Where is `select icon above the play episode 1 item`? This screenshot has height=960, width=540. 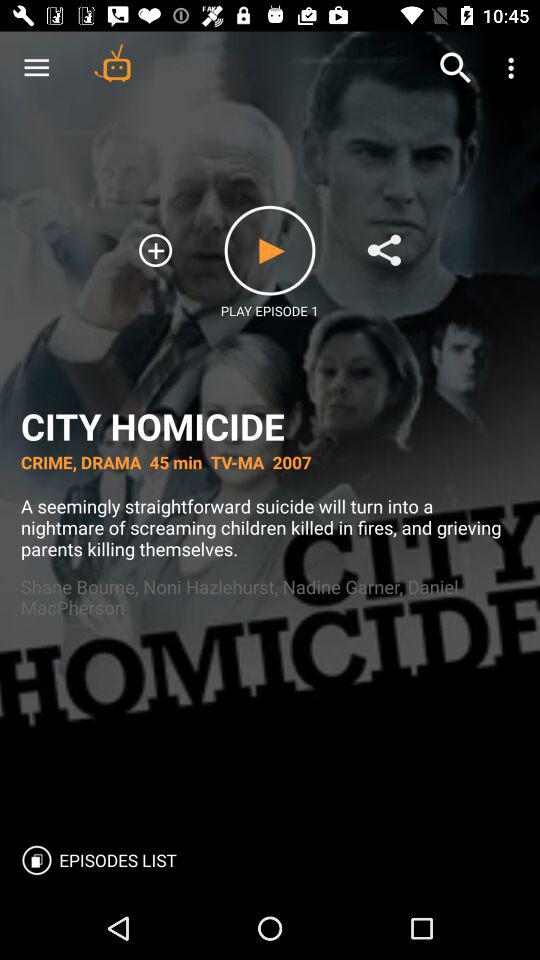
select icon above the play episode 1 item is located at coordinates (270, 250).